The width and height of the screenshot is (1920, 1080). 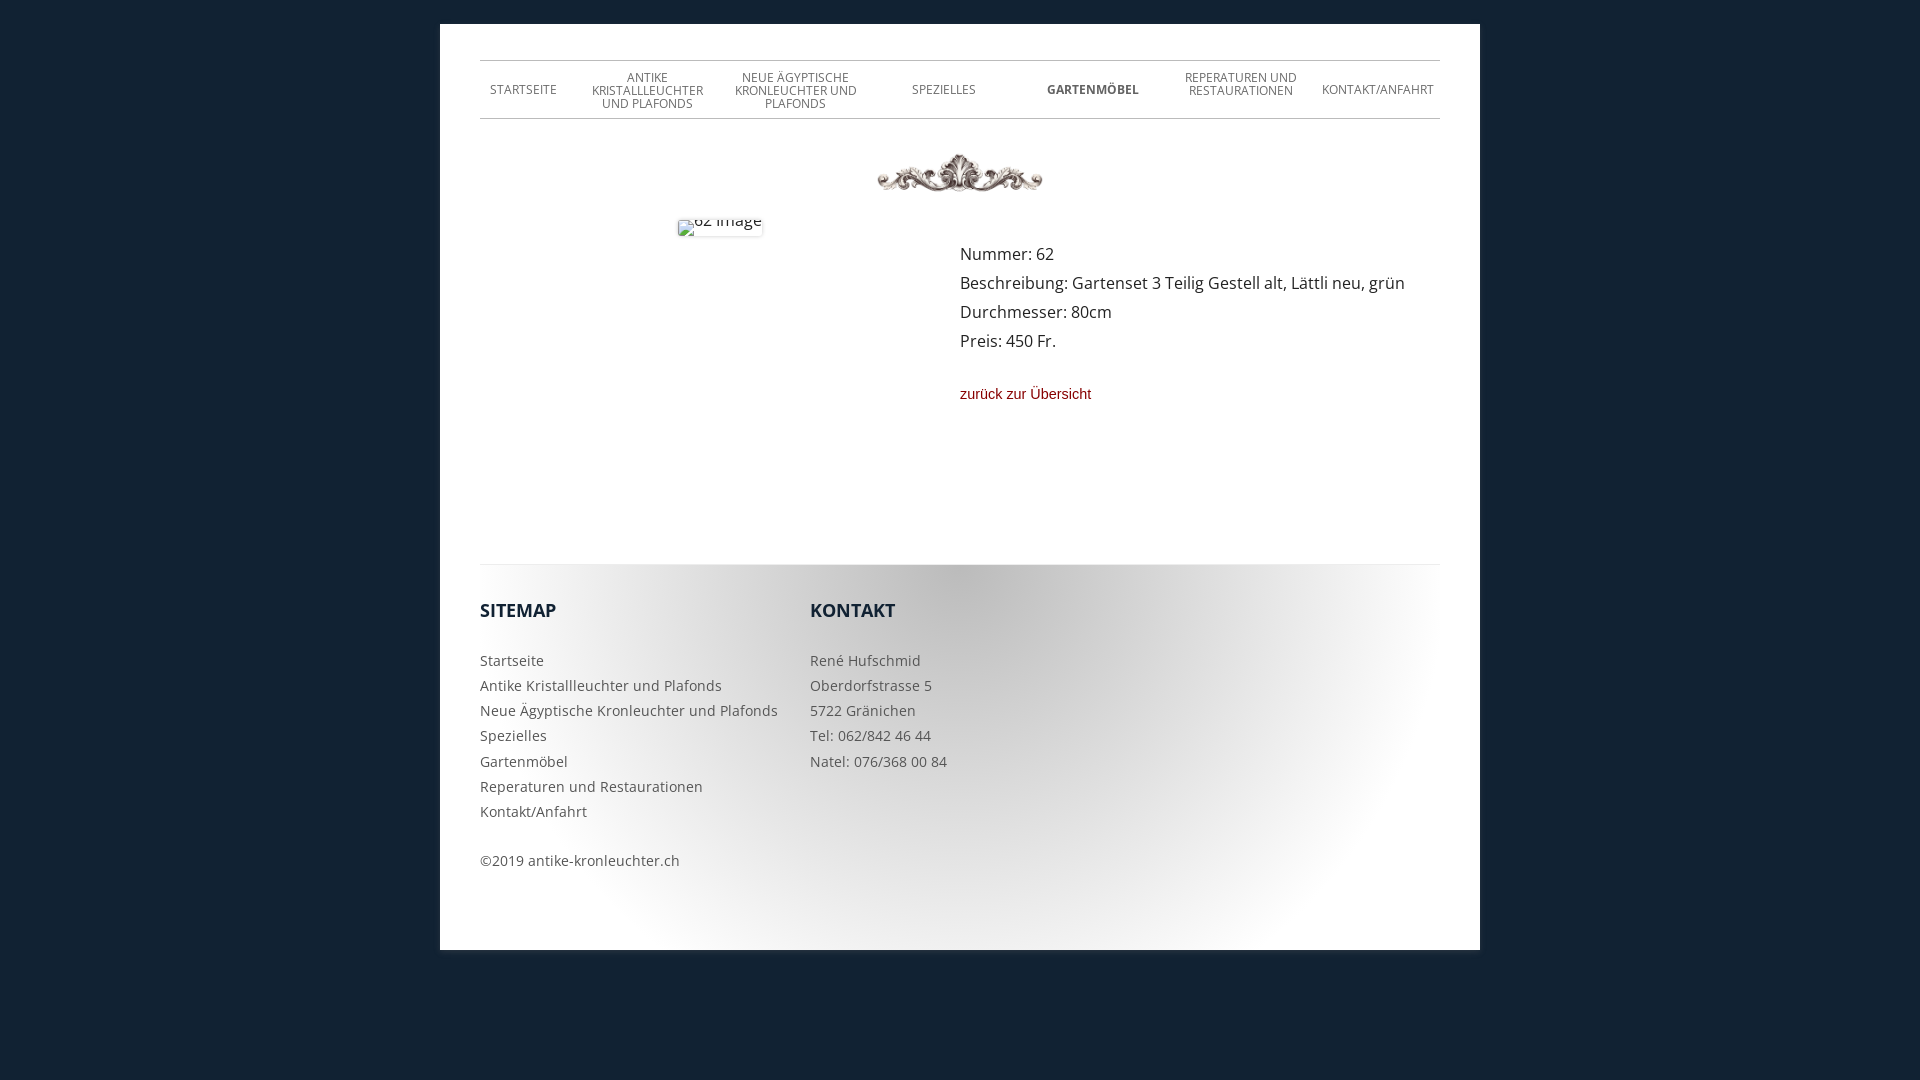 I want to click on Kontakt/Anfahrt, so click(x=534, y=812).